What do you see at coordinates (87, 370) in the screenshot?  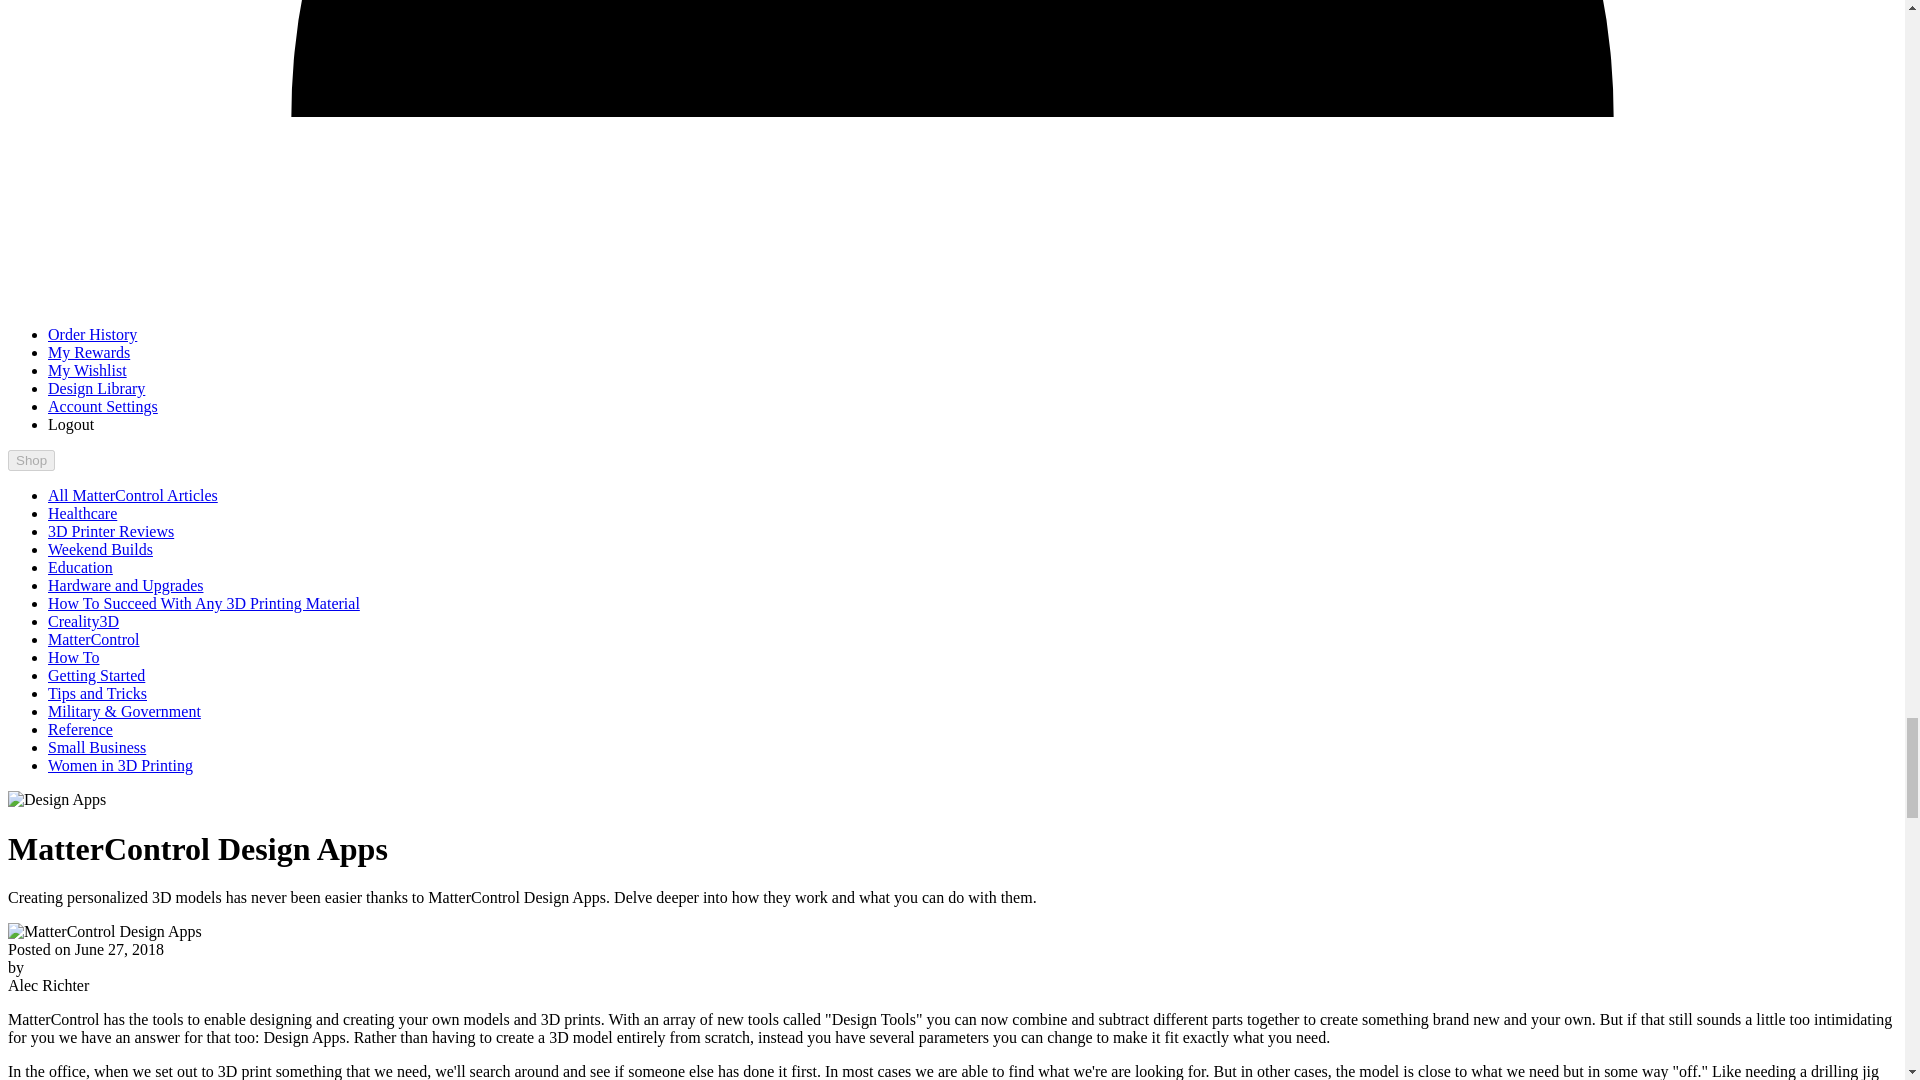 I see `My Wishlist` at bounding box center [87, 370].